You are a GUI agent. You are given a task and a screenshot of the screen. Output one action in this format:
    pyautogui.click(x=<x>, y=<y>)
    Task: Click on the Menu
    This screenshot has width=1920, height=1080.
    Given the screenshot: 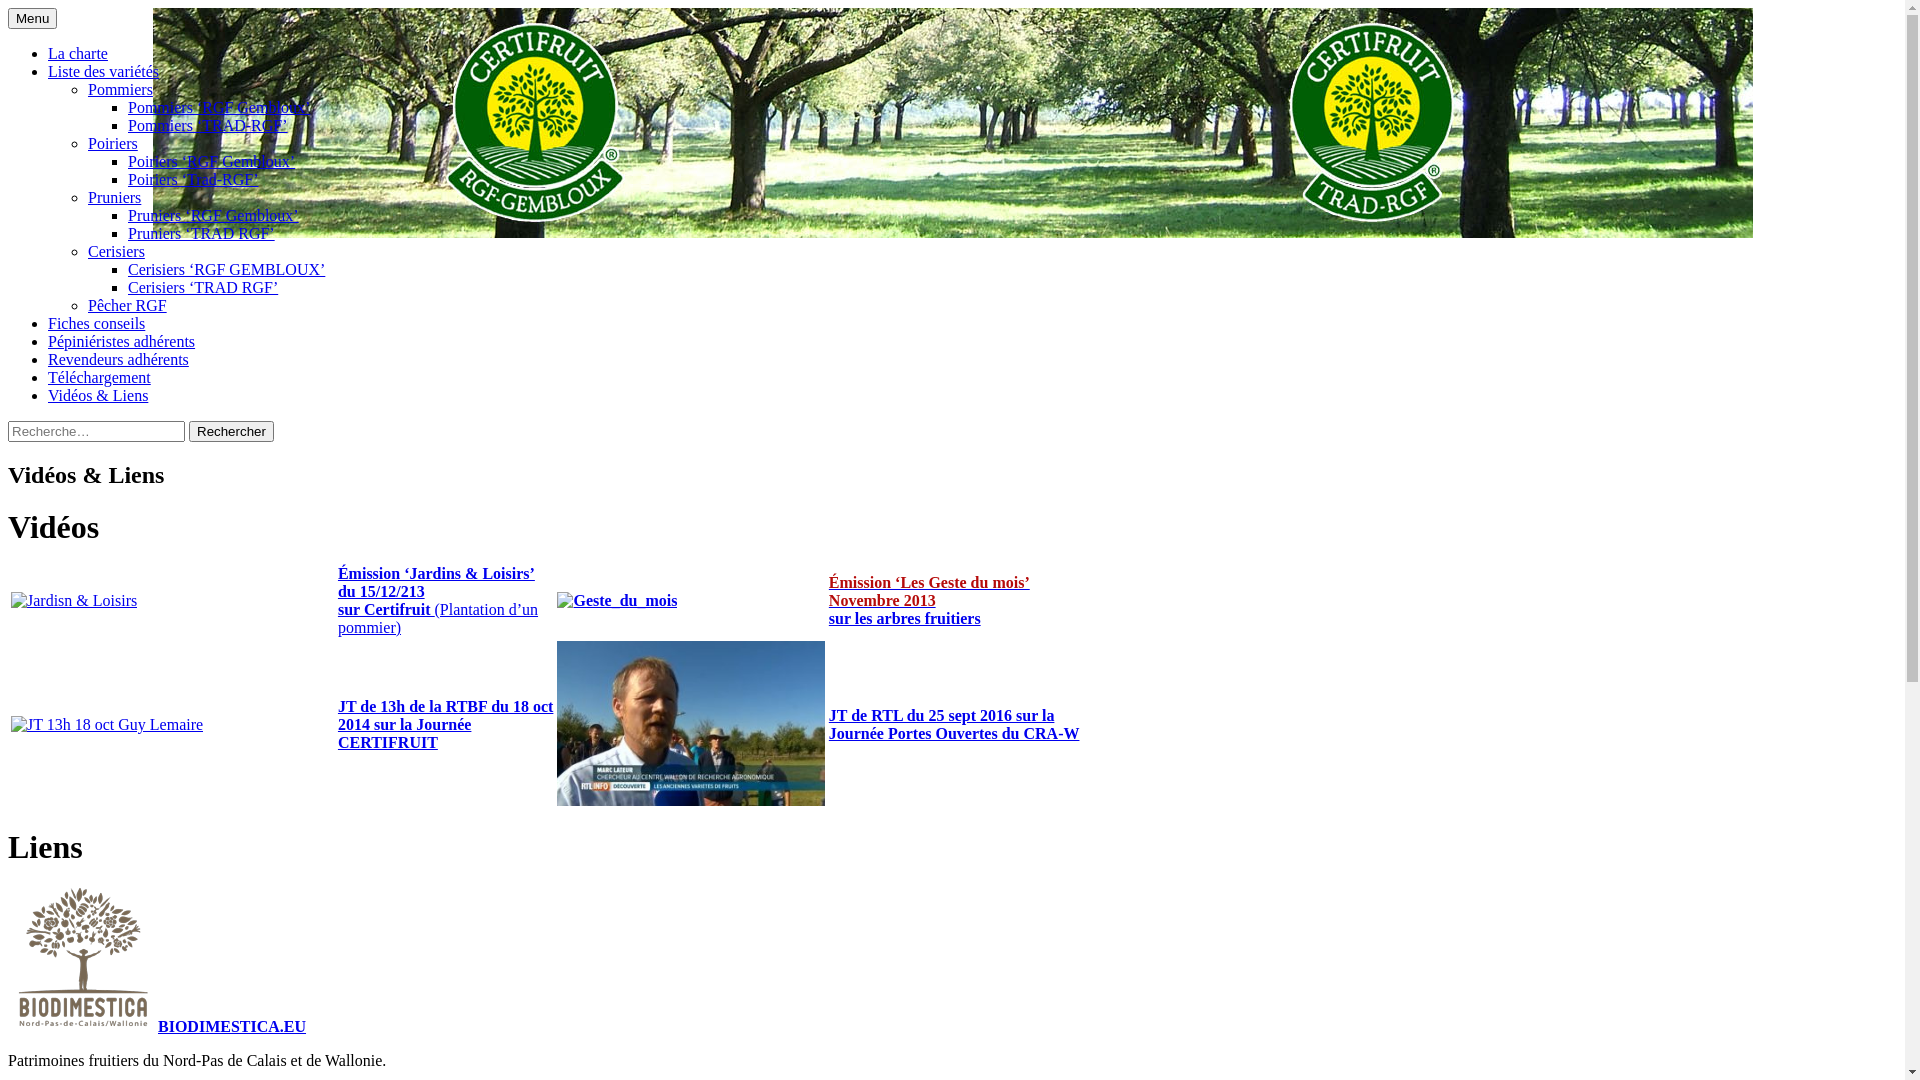 What is the action you would take?
    pyautogui.click(x=32, y=18)
    